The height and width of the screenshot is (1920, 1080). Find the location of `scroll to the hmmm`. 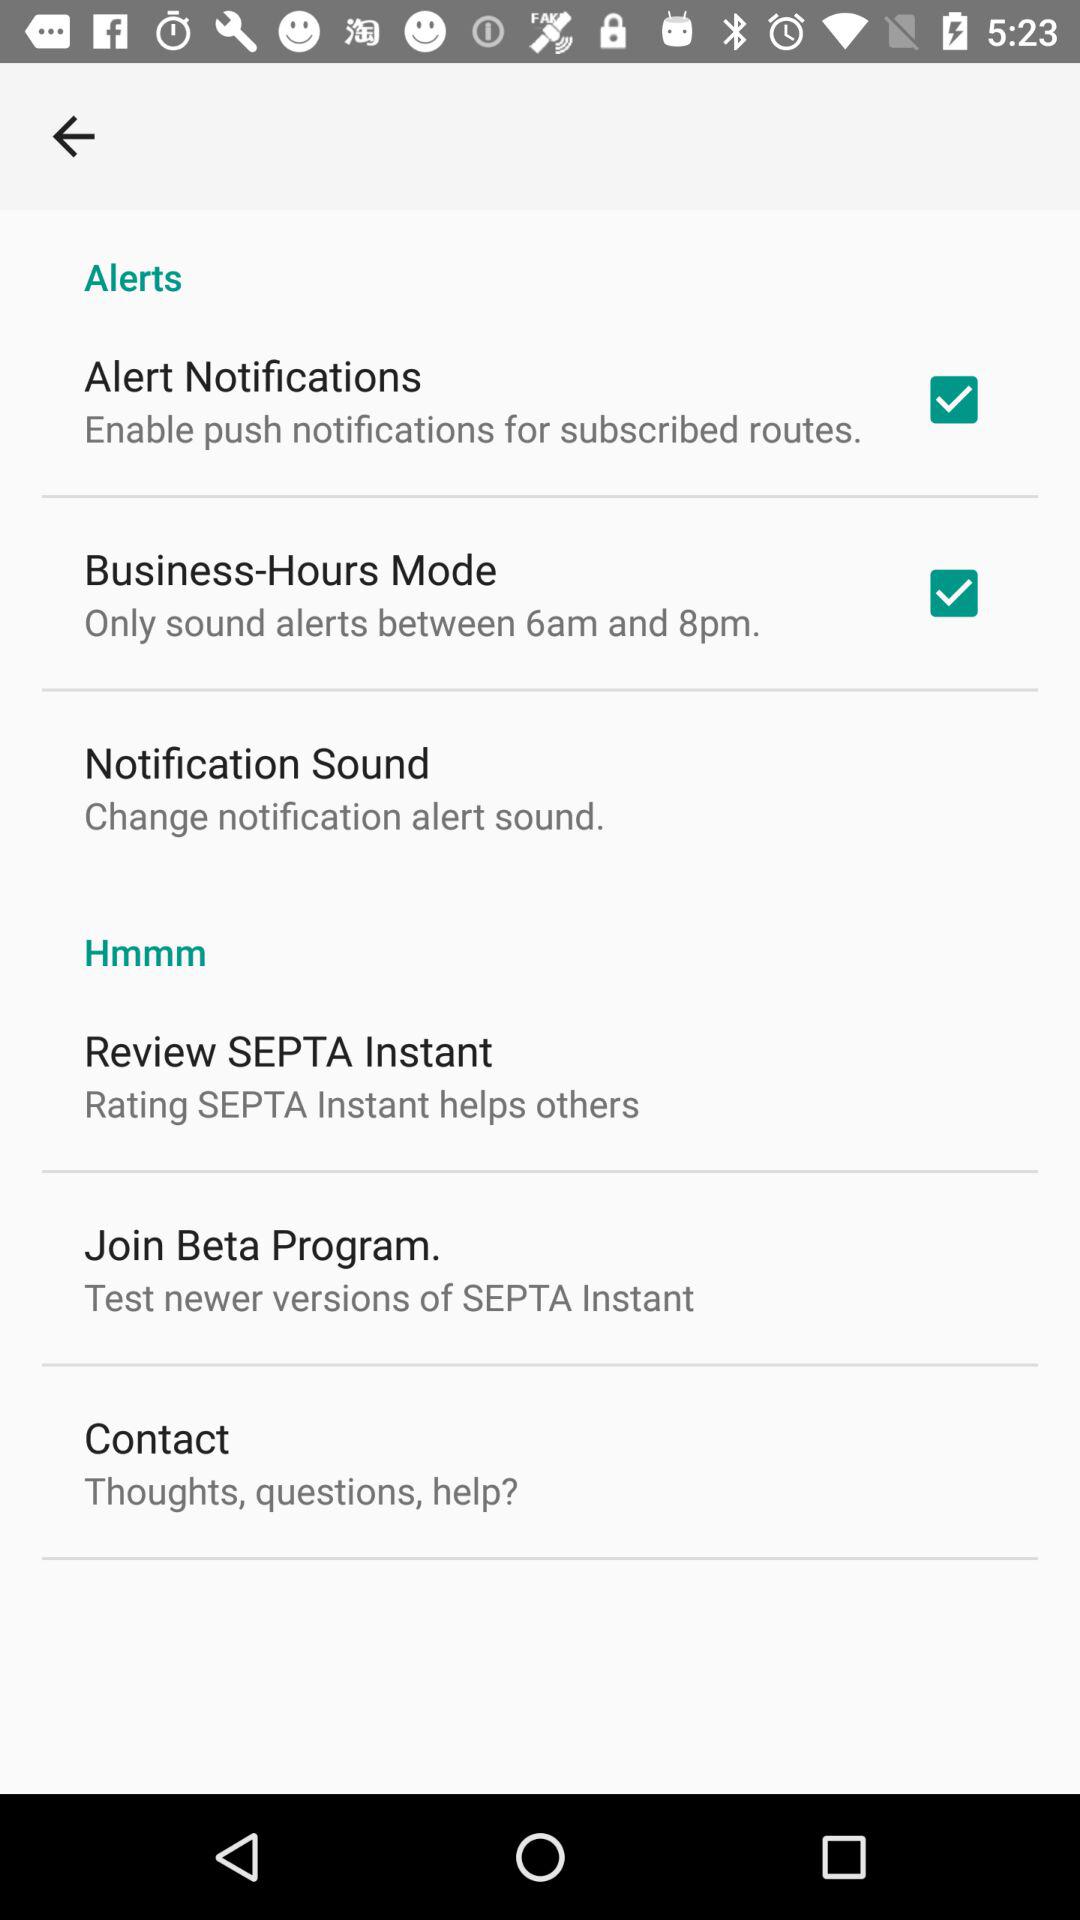

scroll to the hmmm is located at coordinates (540, 930).